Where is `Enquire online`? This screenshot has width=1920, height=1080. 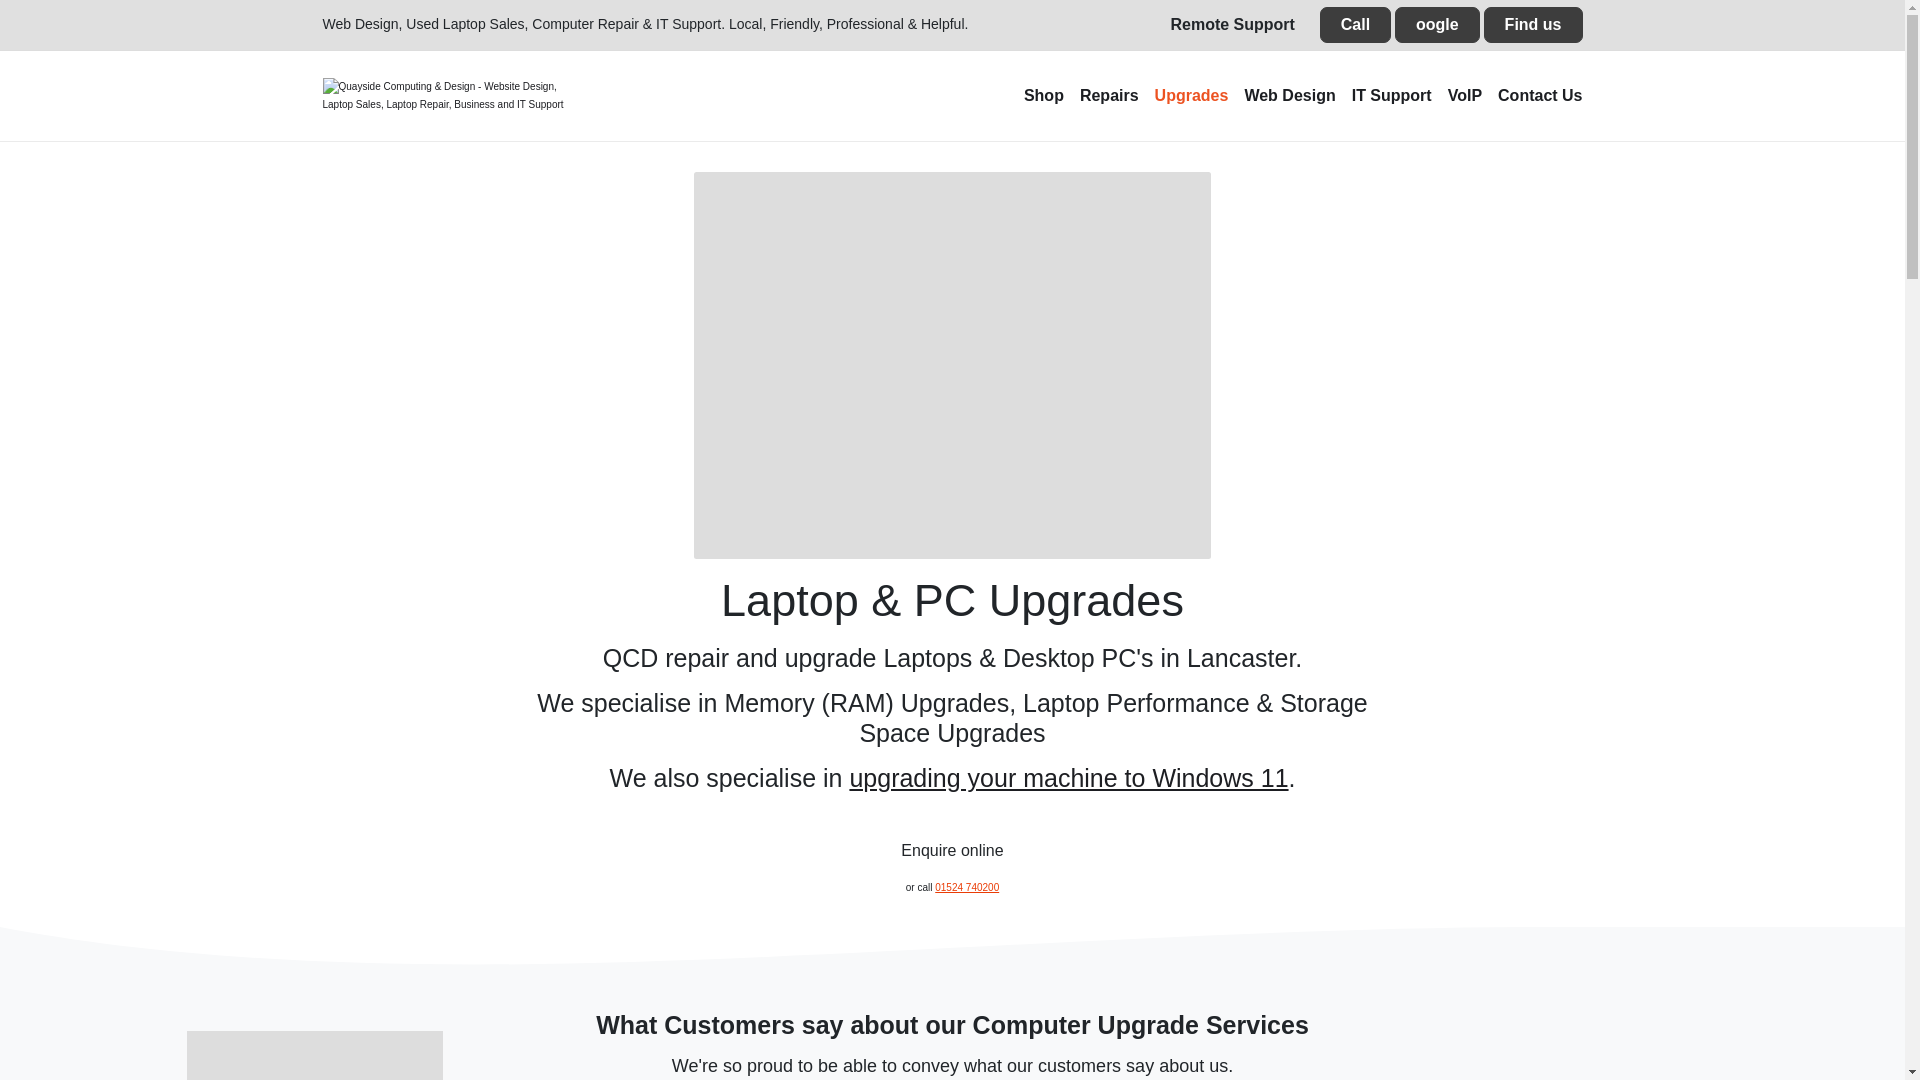
Enquire online is located at coordinates (951, 850).